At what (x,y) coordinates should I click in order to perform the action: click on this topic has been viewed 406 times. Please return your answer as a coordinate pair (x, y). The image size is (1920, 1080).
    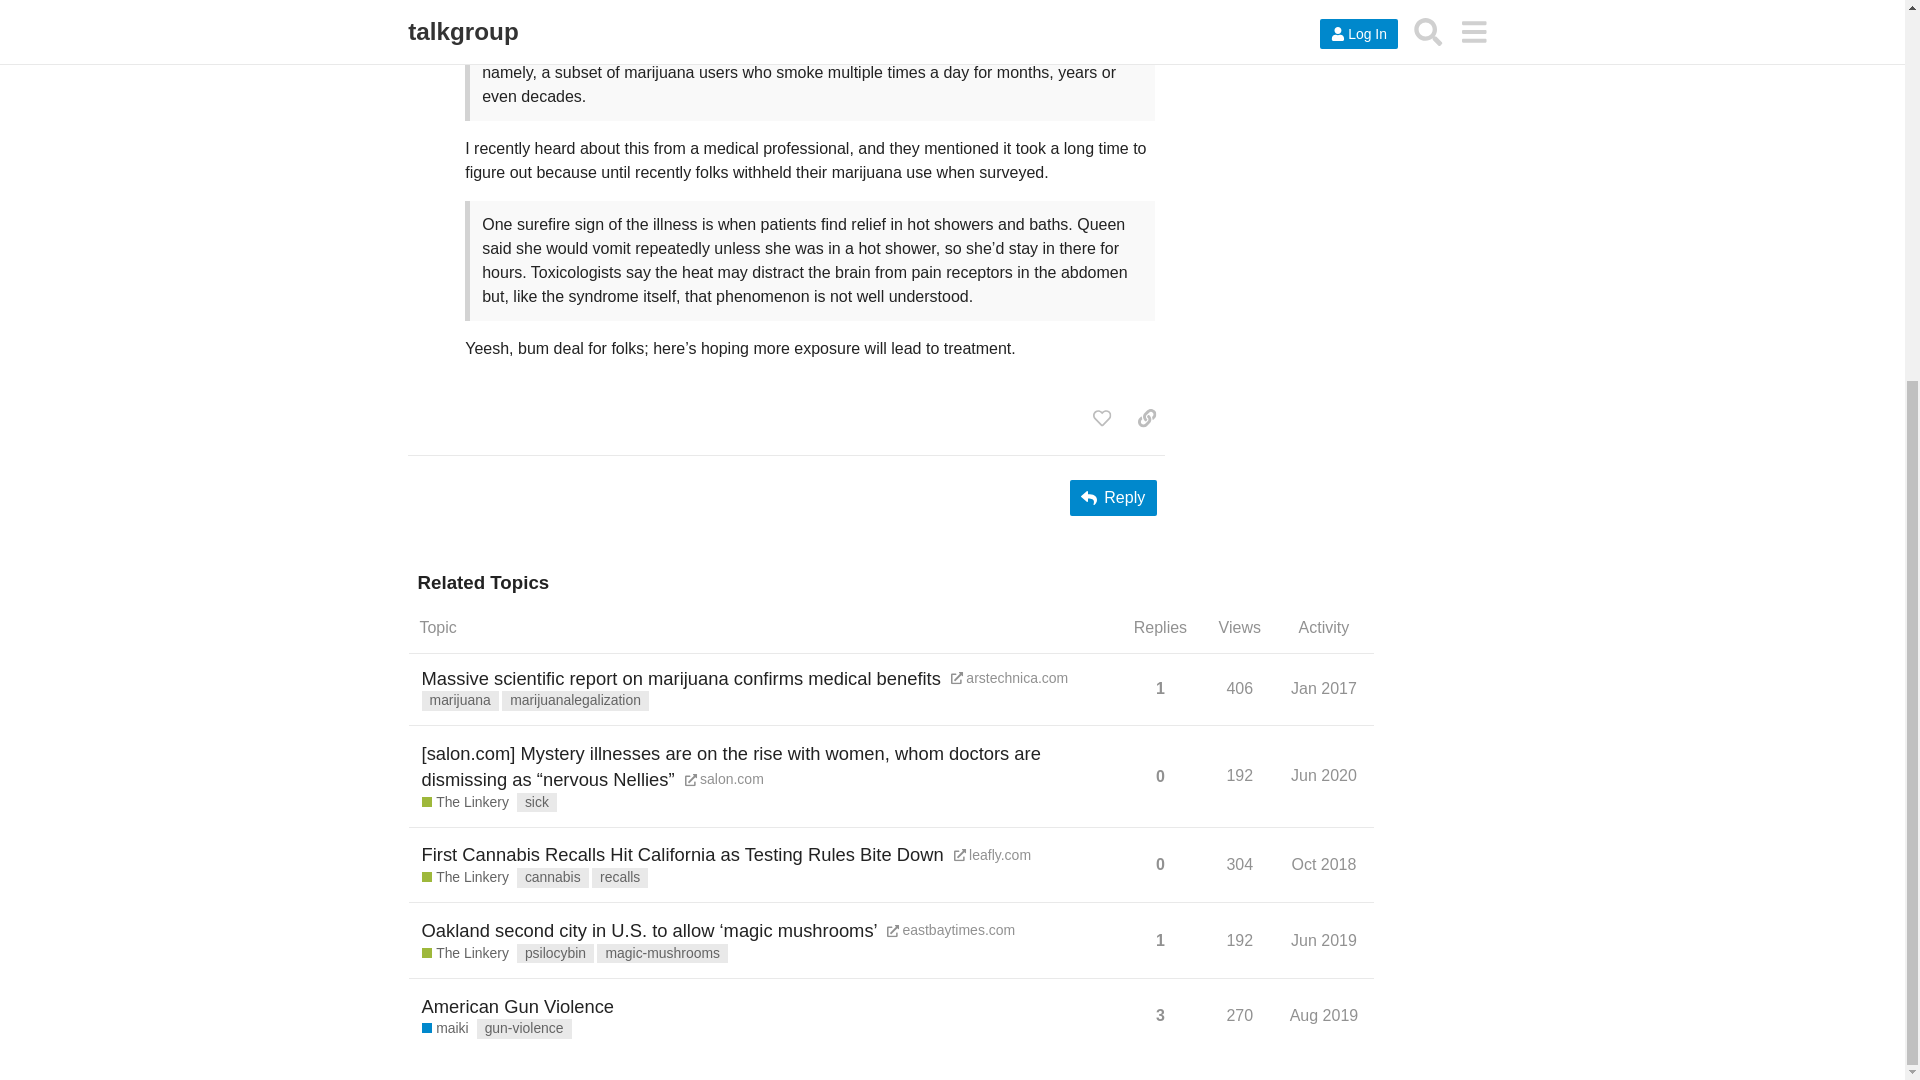
    Looking at the image, I should click on (1102, 418).